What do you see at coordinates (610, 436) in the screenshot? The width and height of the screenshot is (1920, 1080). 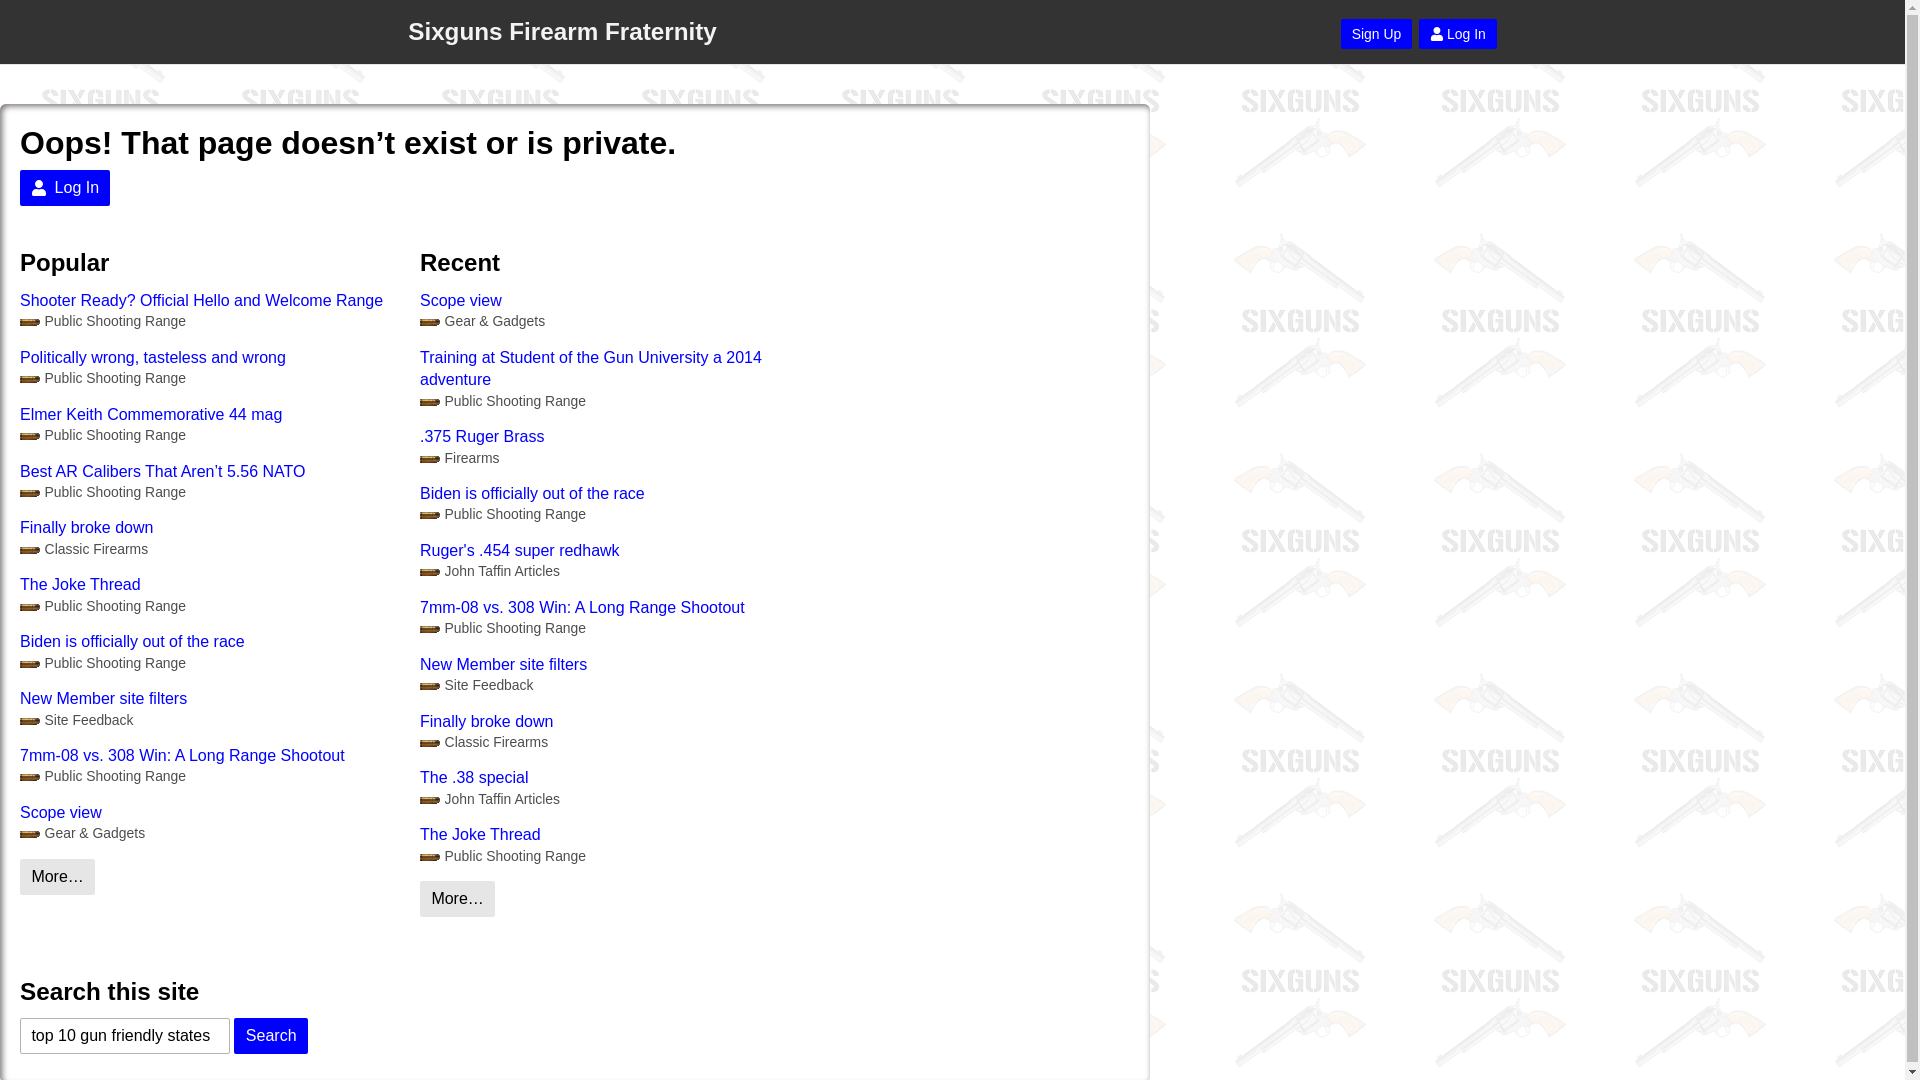 I see `.375 Ruger Brass` at bounding box center [610, 436].